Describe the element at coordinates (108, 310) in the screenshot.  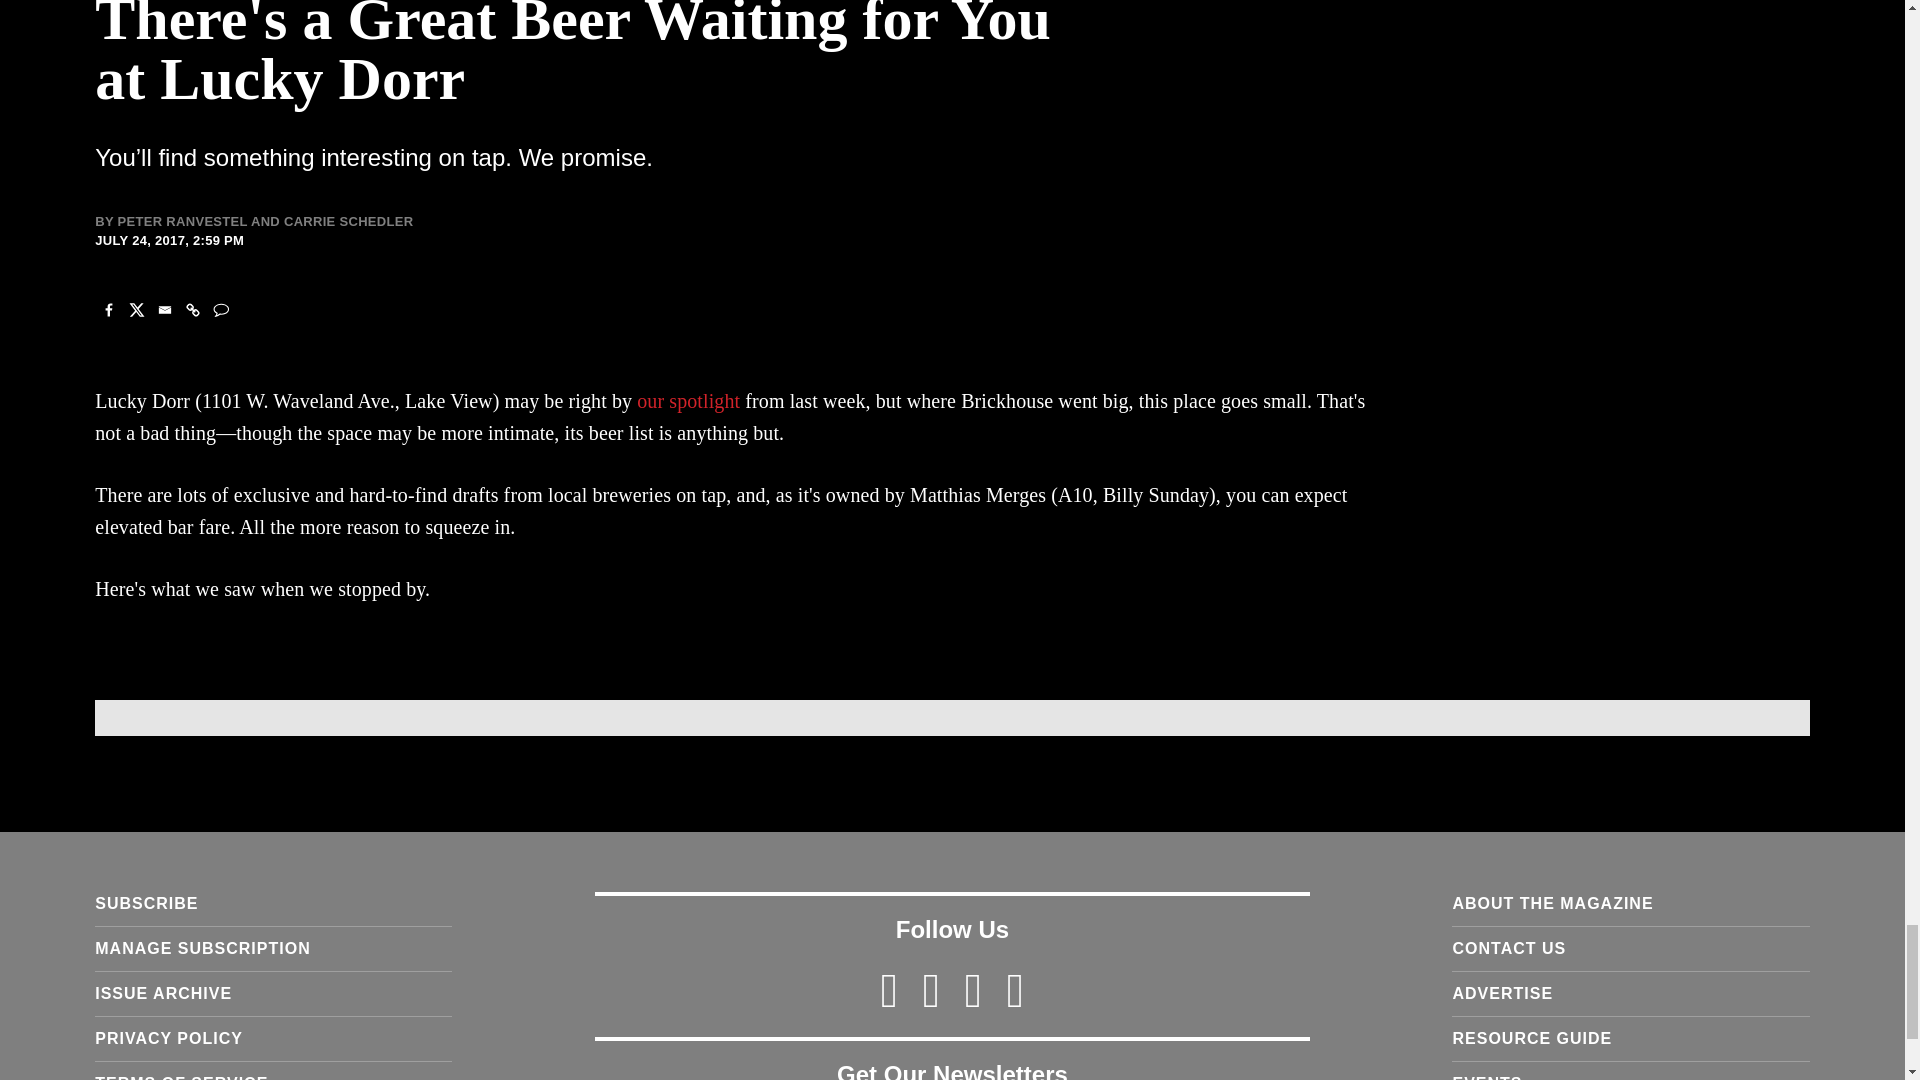
I see `Facebook` at that location.